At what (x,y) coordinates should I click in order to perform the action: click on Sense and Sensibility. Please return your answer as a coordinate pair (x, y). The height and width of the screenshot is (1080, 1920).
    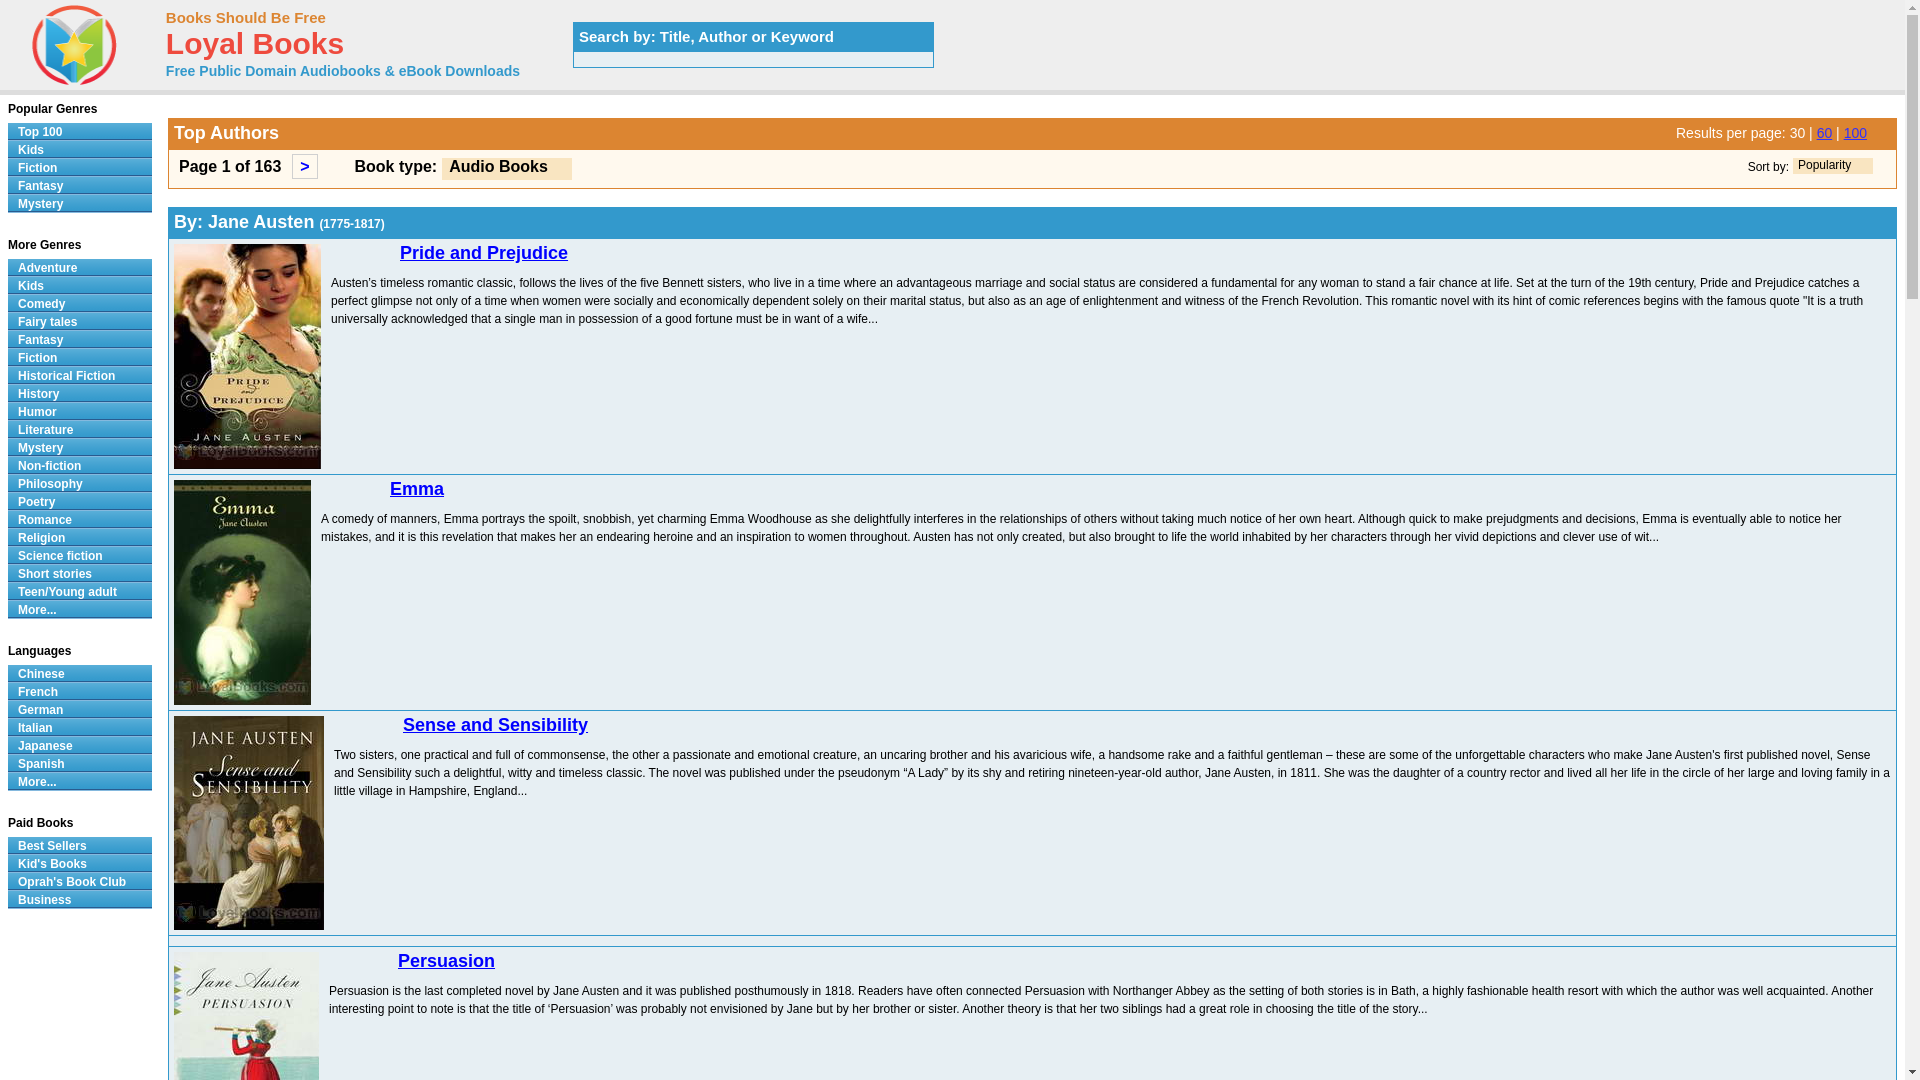
    Looking at the image, I should click on (495, 724).